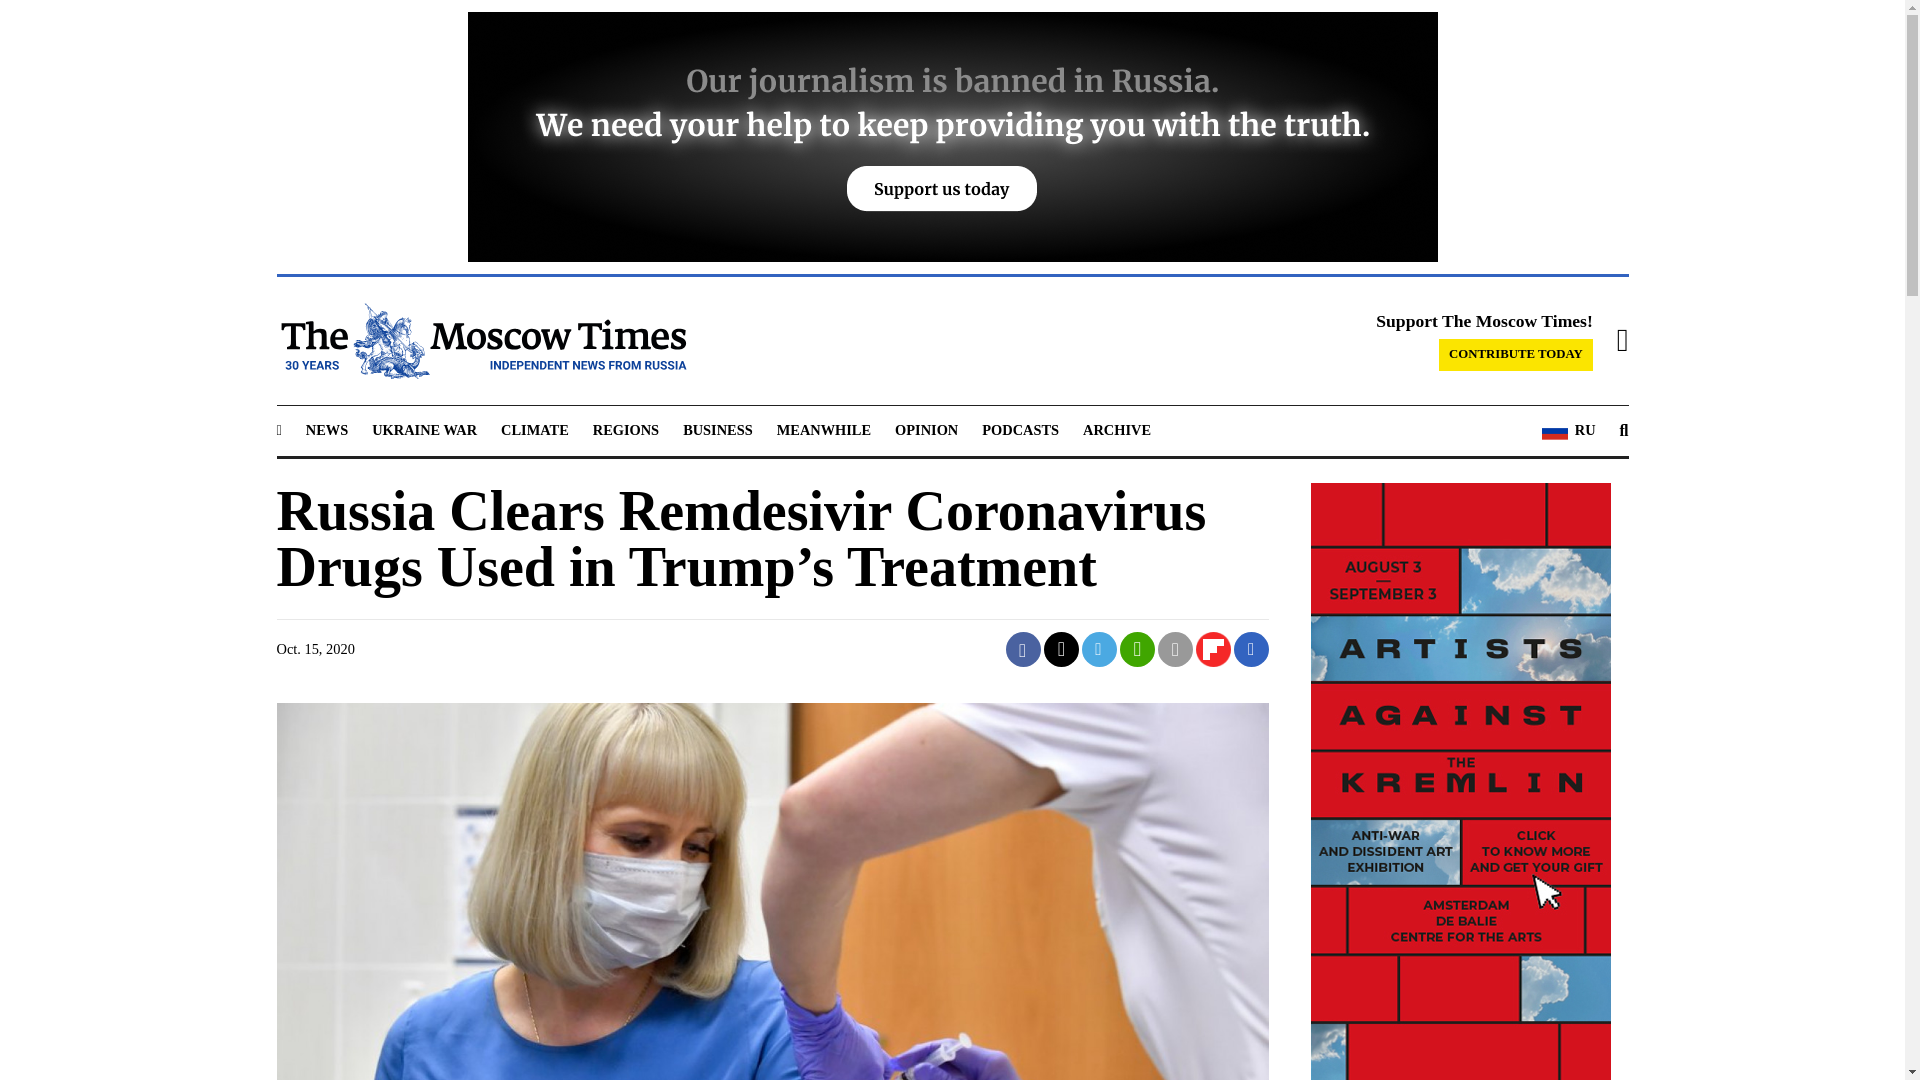 The height and width of the screenshot is (1080, 1920). What do you see at coordinates (1020, 430) in the screenshot?
I see `PODCASTS` at bounding box center [1020, 430].